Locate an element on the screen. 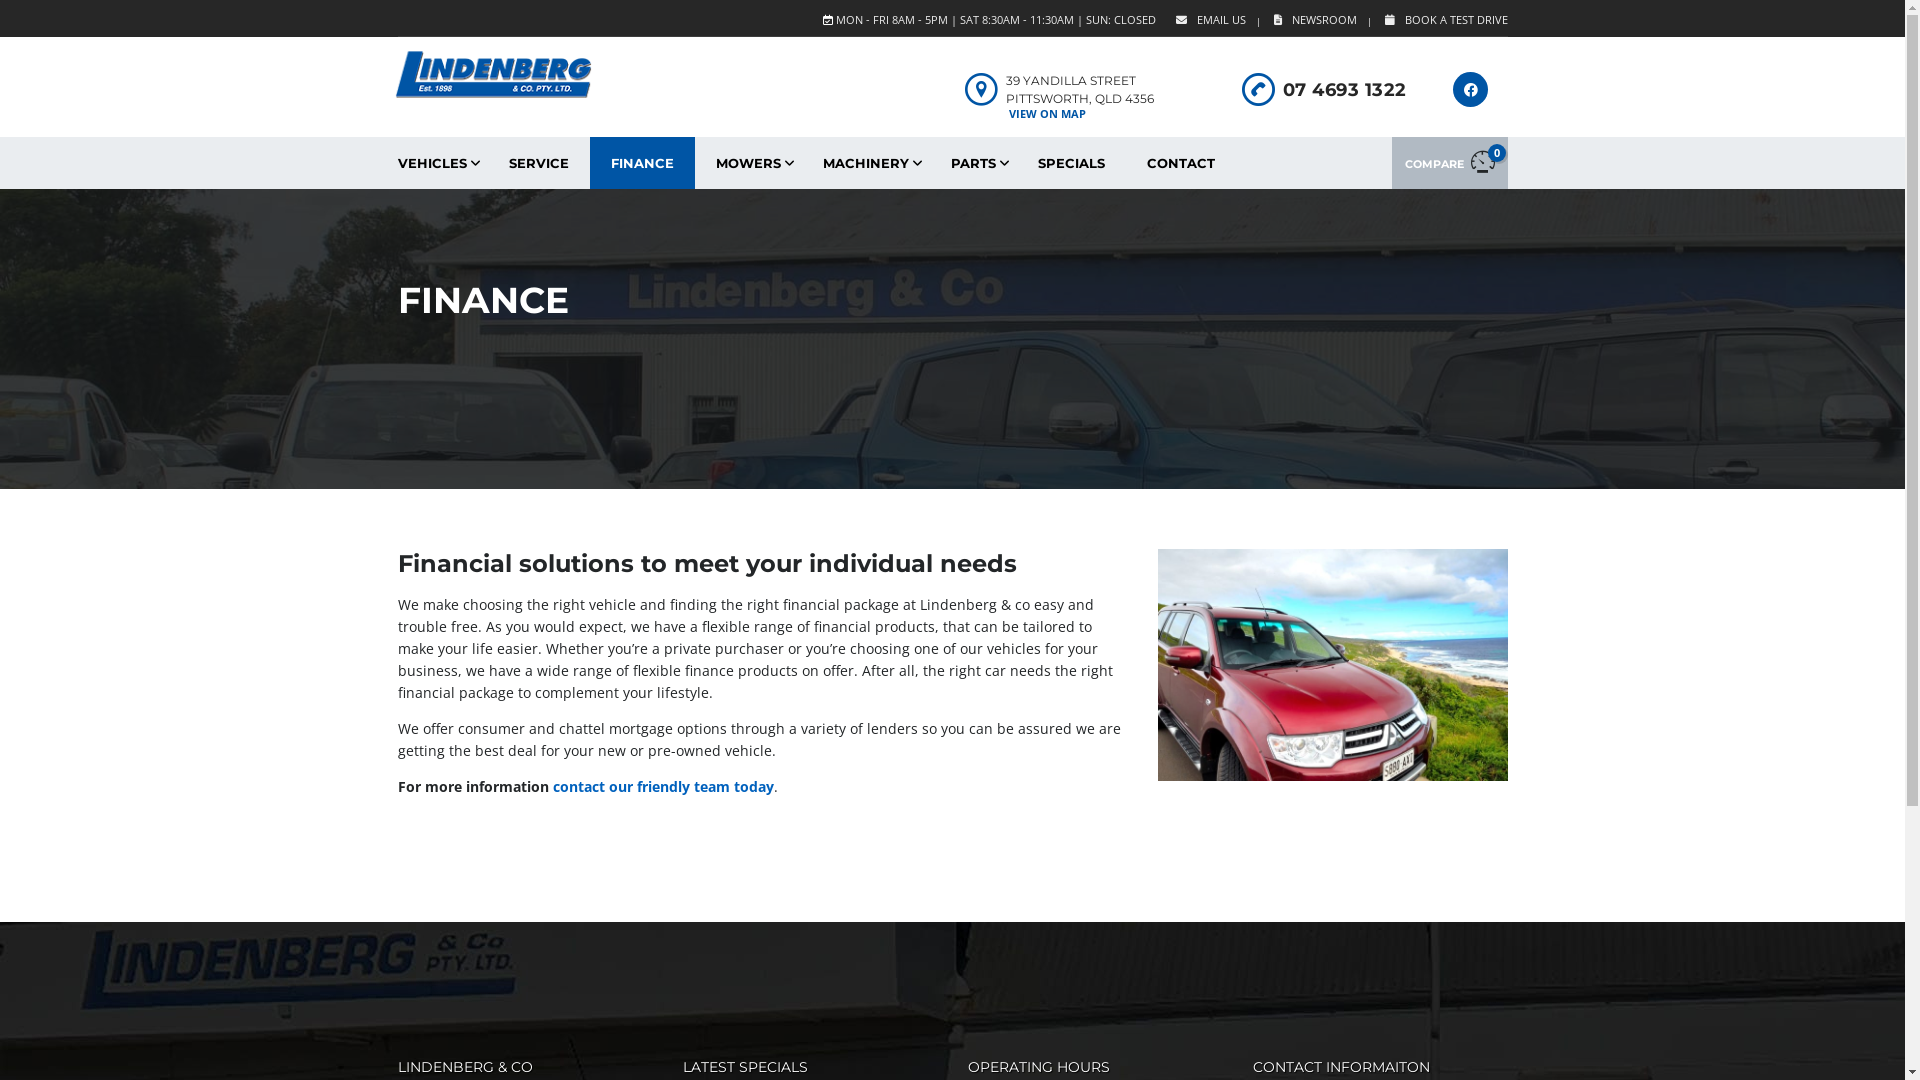 The height and width of the screenshot is (1080, 1920). MOWERS is located at coordinates (748, 163).